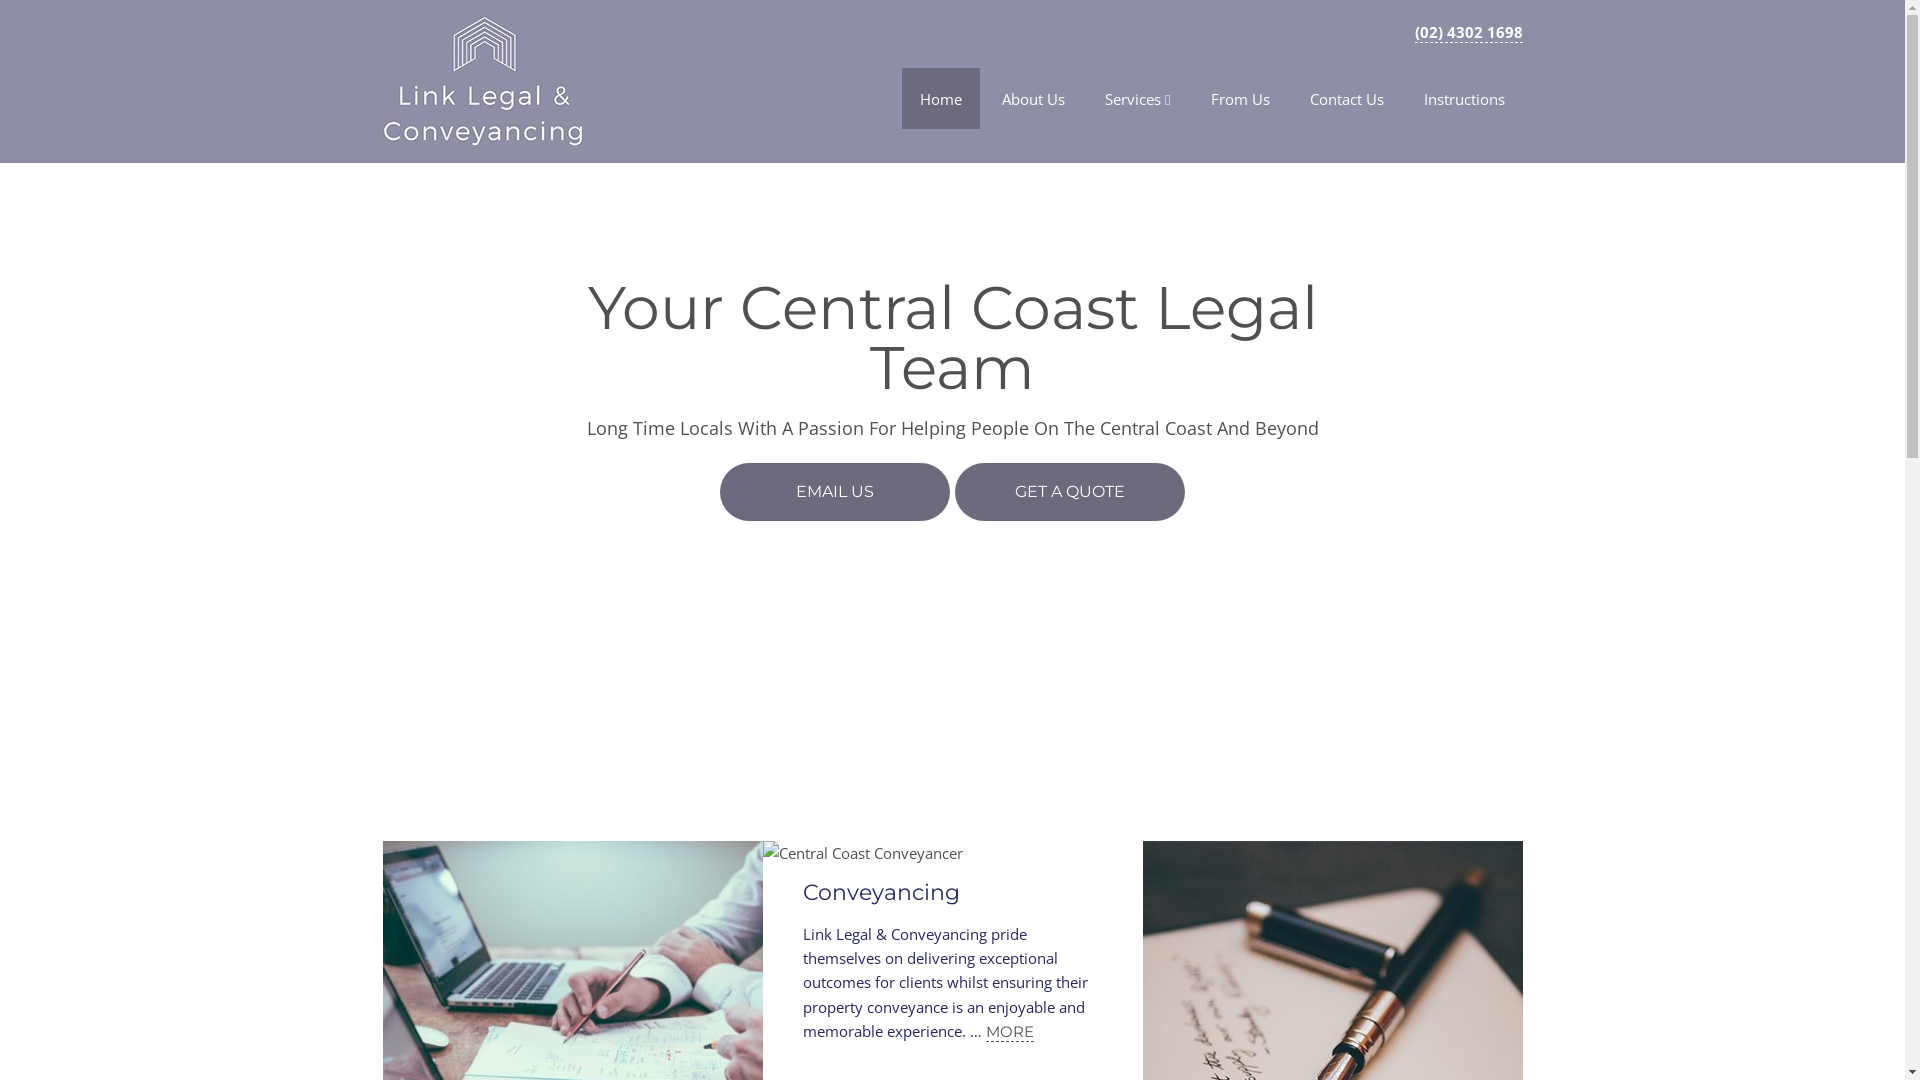 This screenshot has height=1080, width=1920. What do you see at coordinates (482, 132) in the screenshot?
I see `Link Legal and Conveyancing` at bounding box center [482, 132].